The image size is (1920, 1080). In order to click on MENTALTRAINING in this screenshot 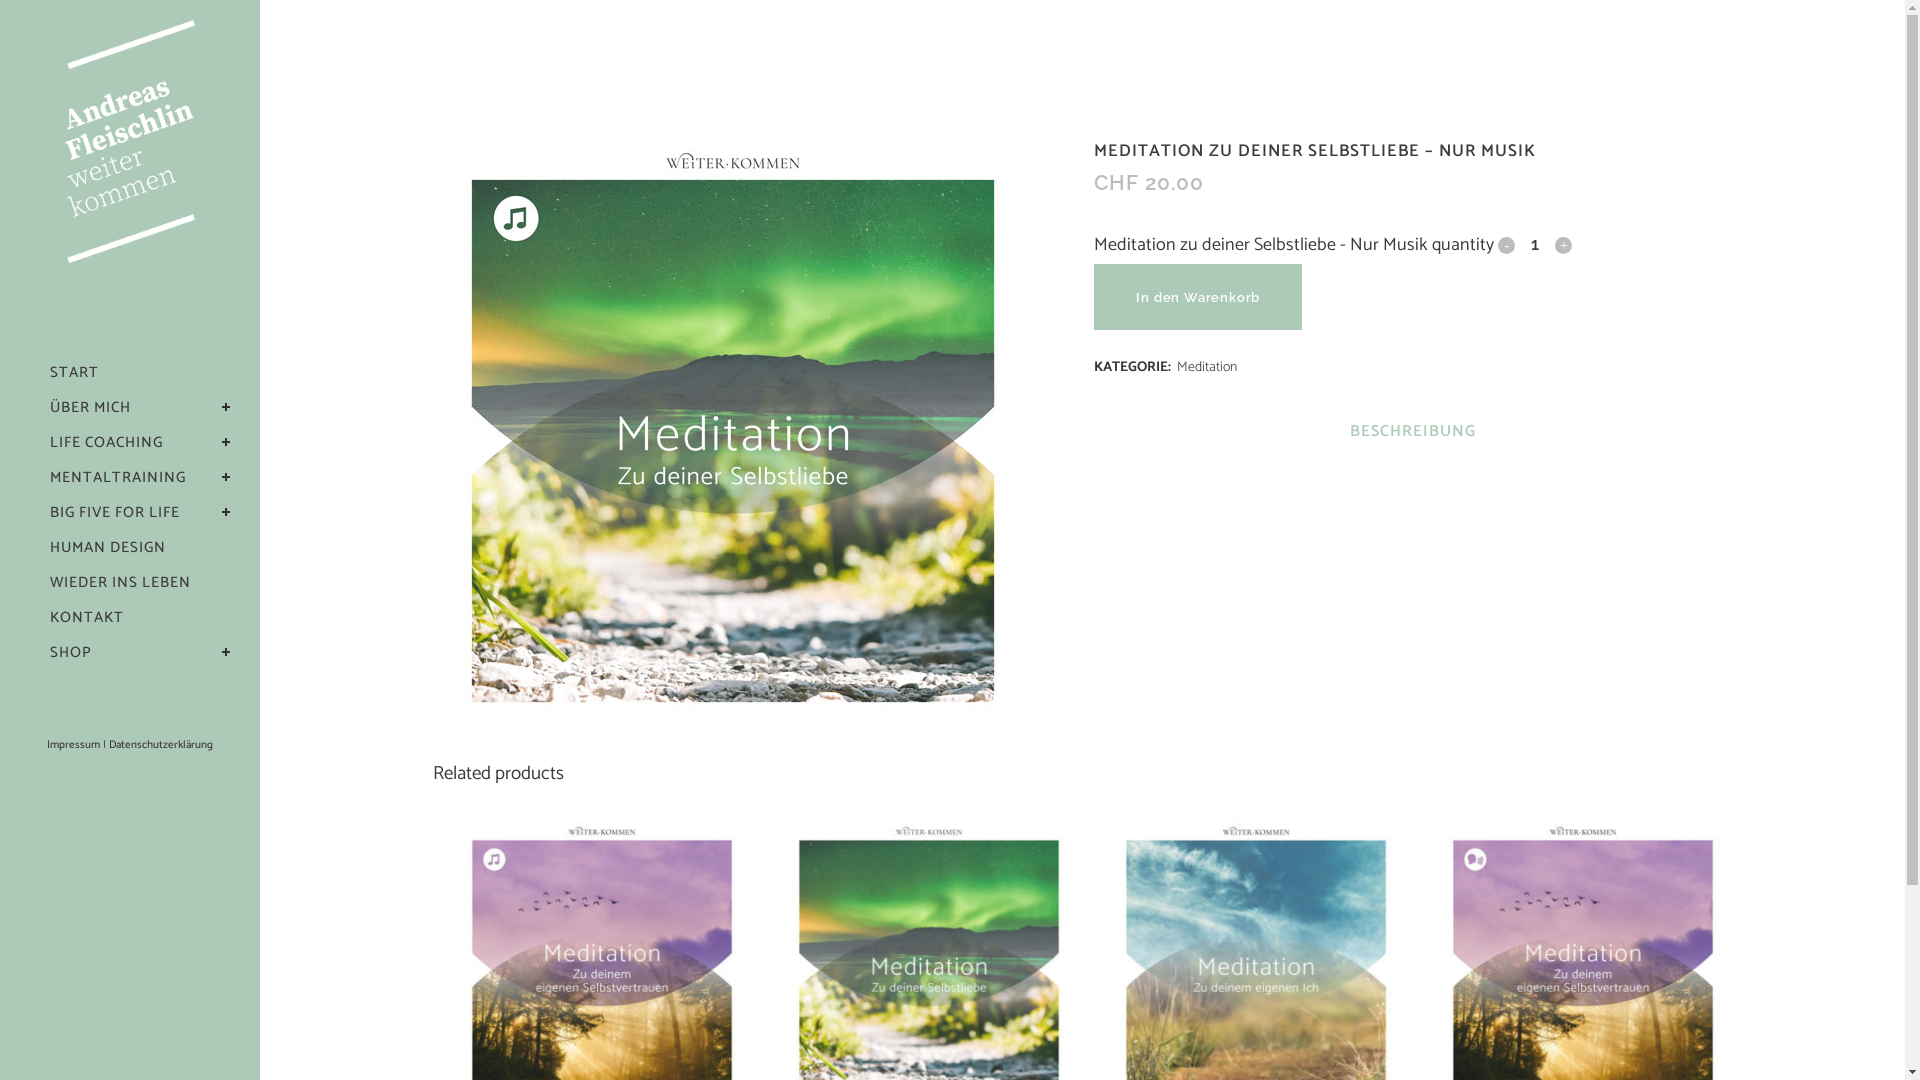, I will do `click(140, 478)`.